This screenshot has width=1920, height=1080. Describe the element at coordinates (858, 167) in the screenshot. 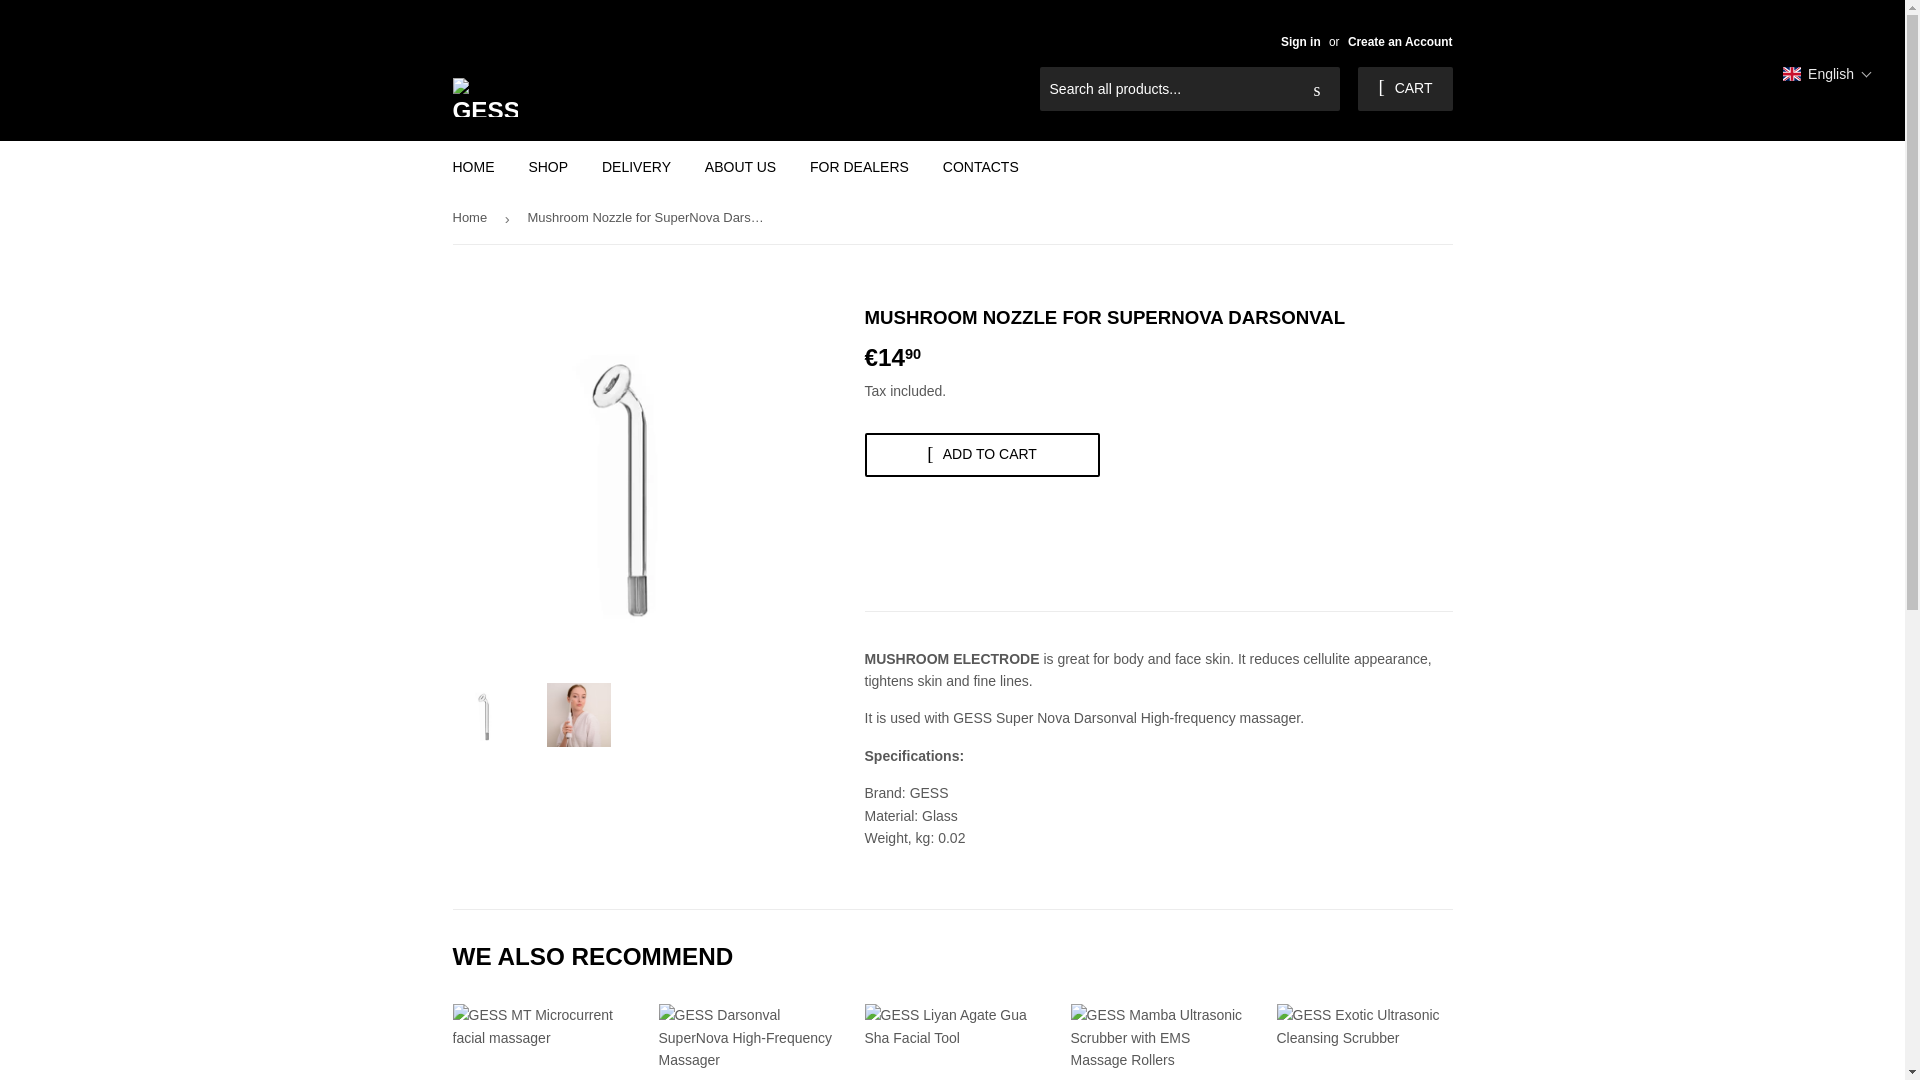

I see `FOR DEALERS` at that location.